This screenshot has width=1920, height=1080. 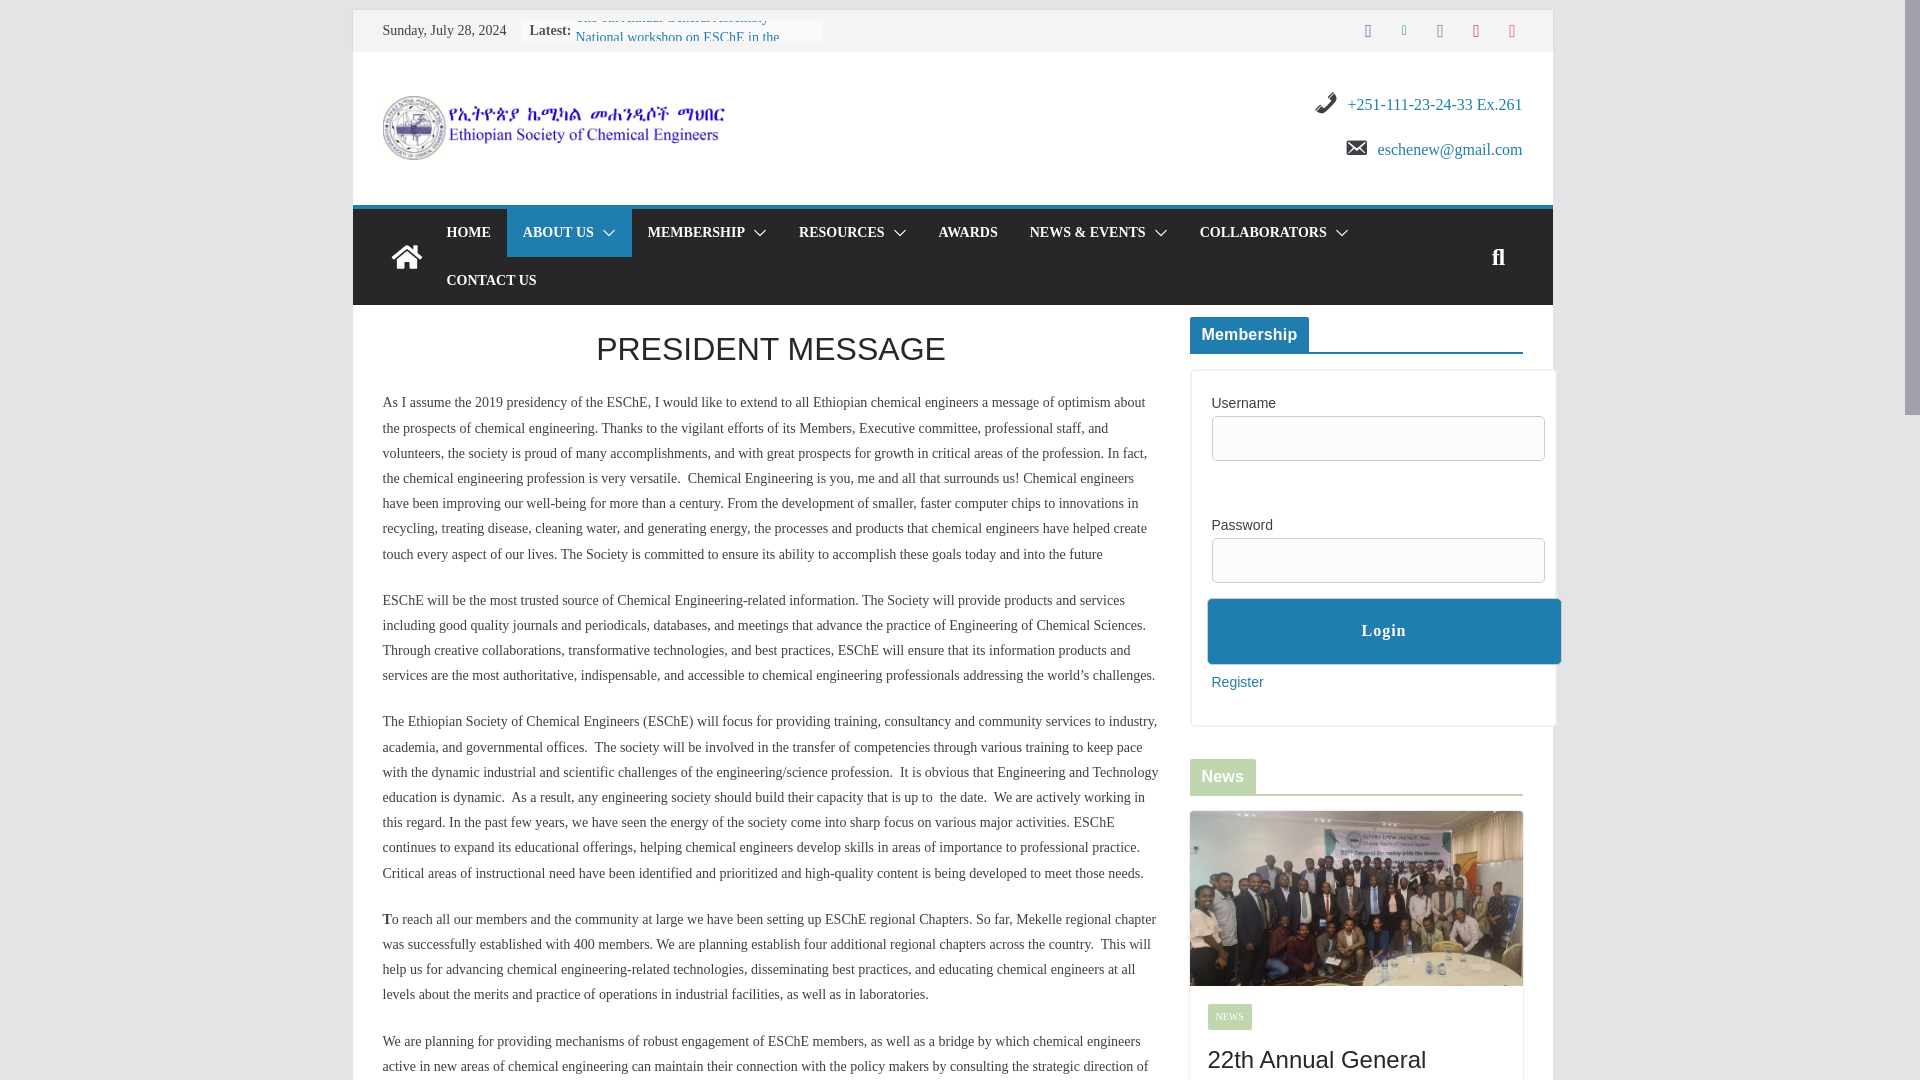 What do you see at coordinates (1378, 438) in the screenshot?
I see `Please enter username` at bounding box center [1378, 438].